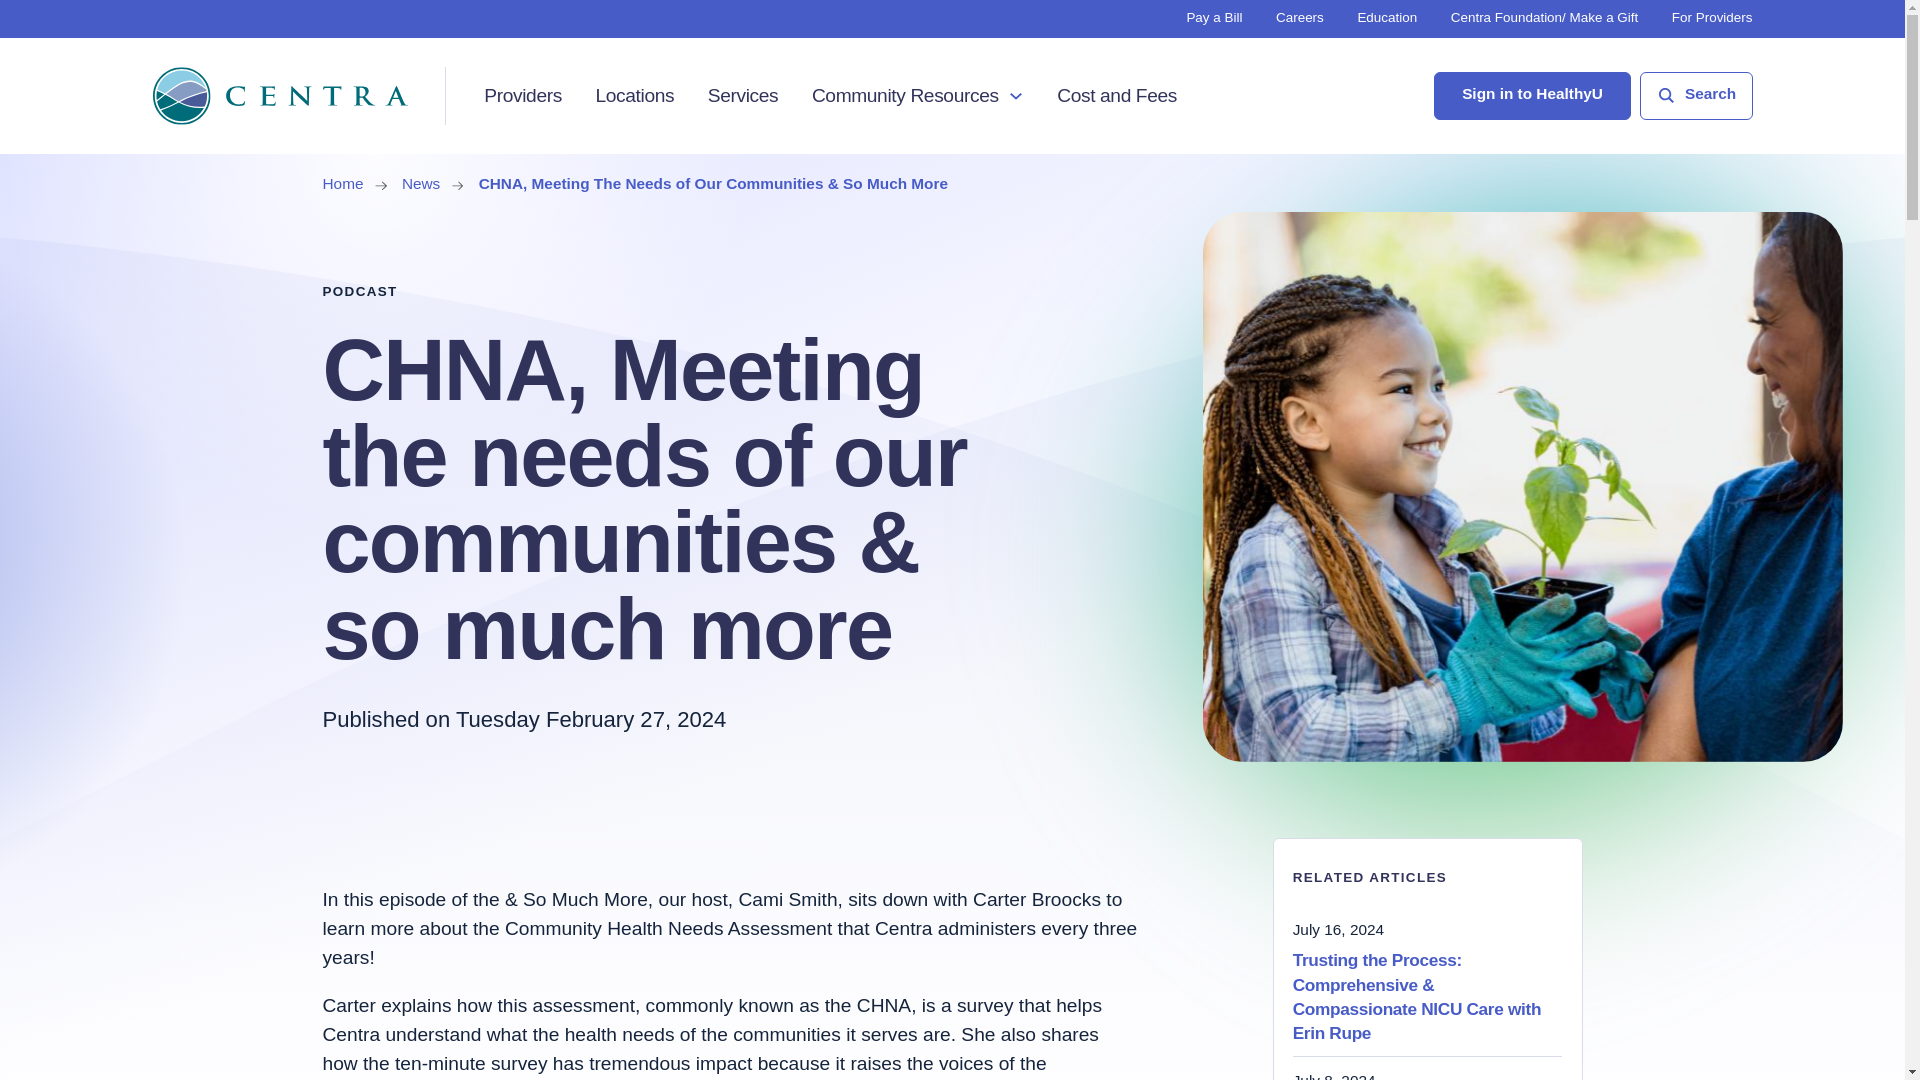 This screenshot has height=1080, width=1920. What do you see at coordinates (1695, 96) in the screenshot?
I see `Search` at bounding box center [1695, 96].